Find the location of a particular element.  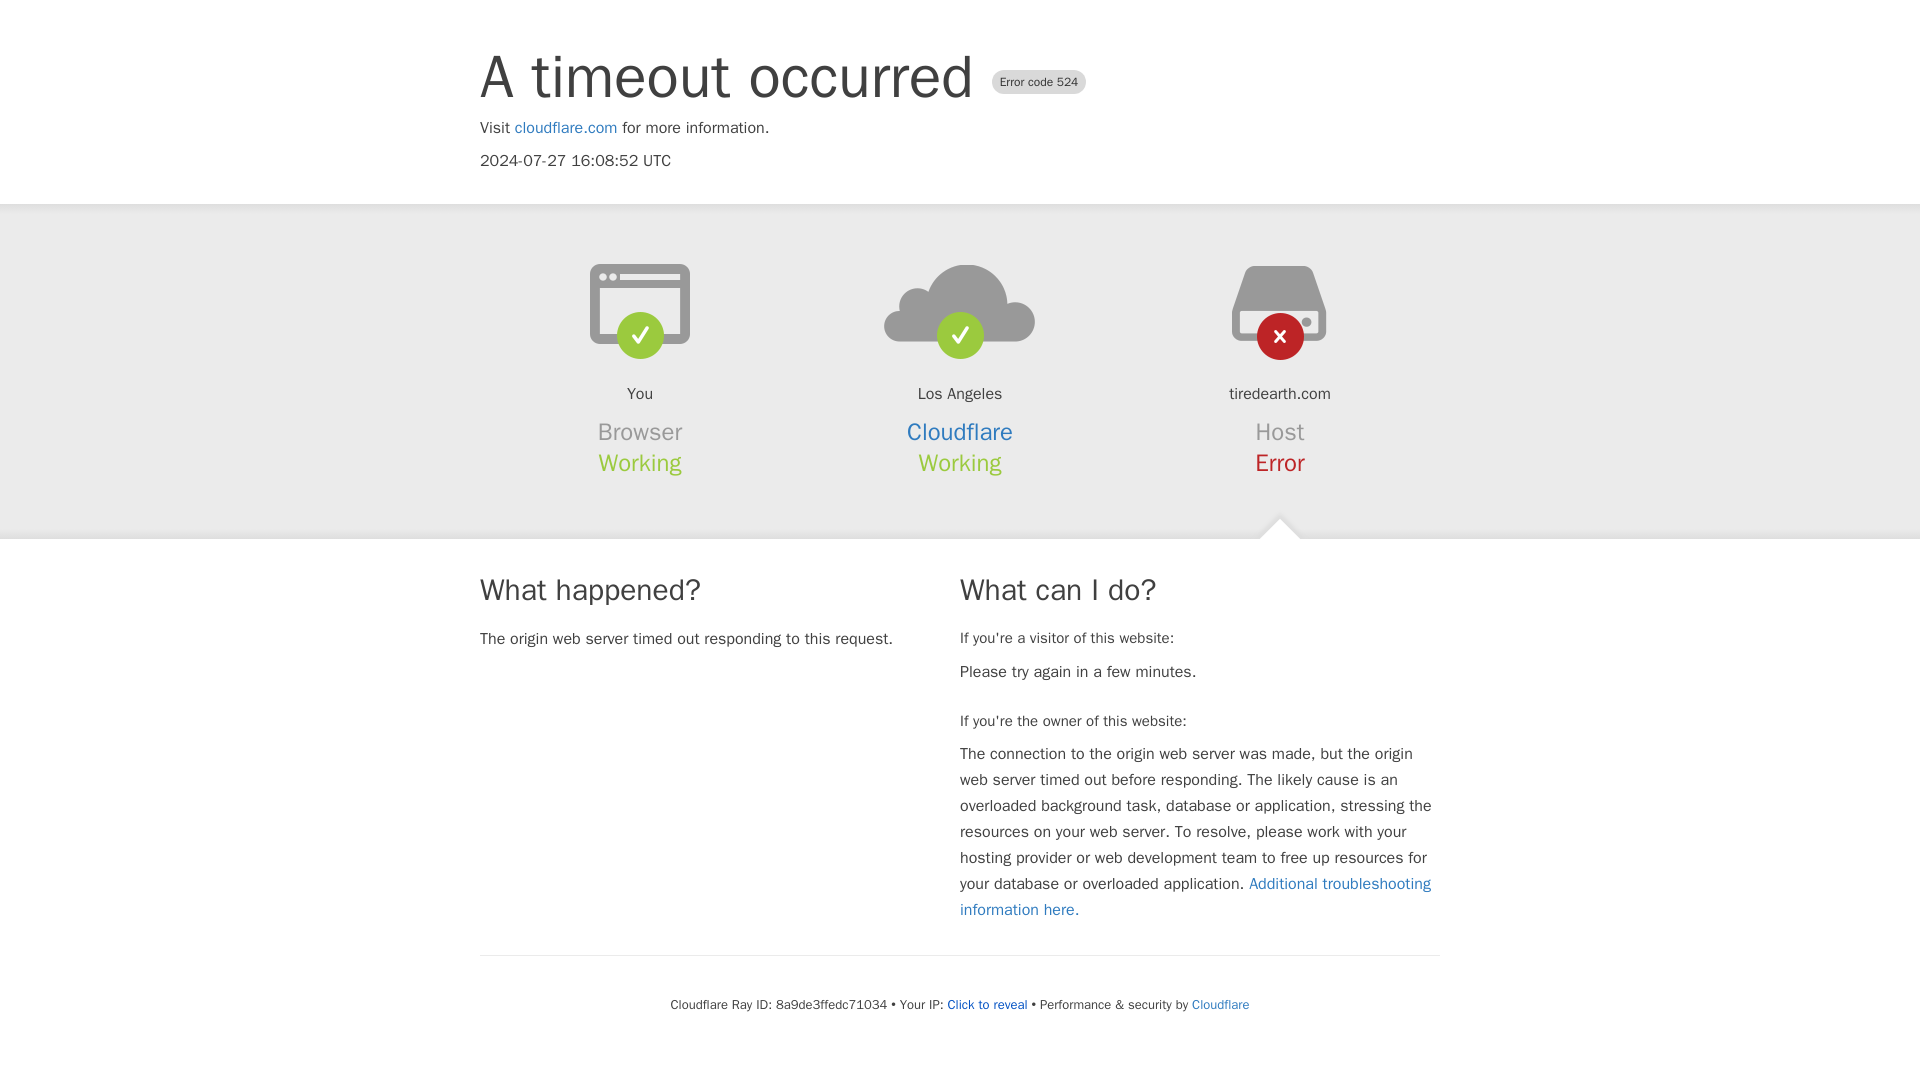

Click to reveal is located at coordinates (988, 1004).